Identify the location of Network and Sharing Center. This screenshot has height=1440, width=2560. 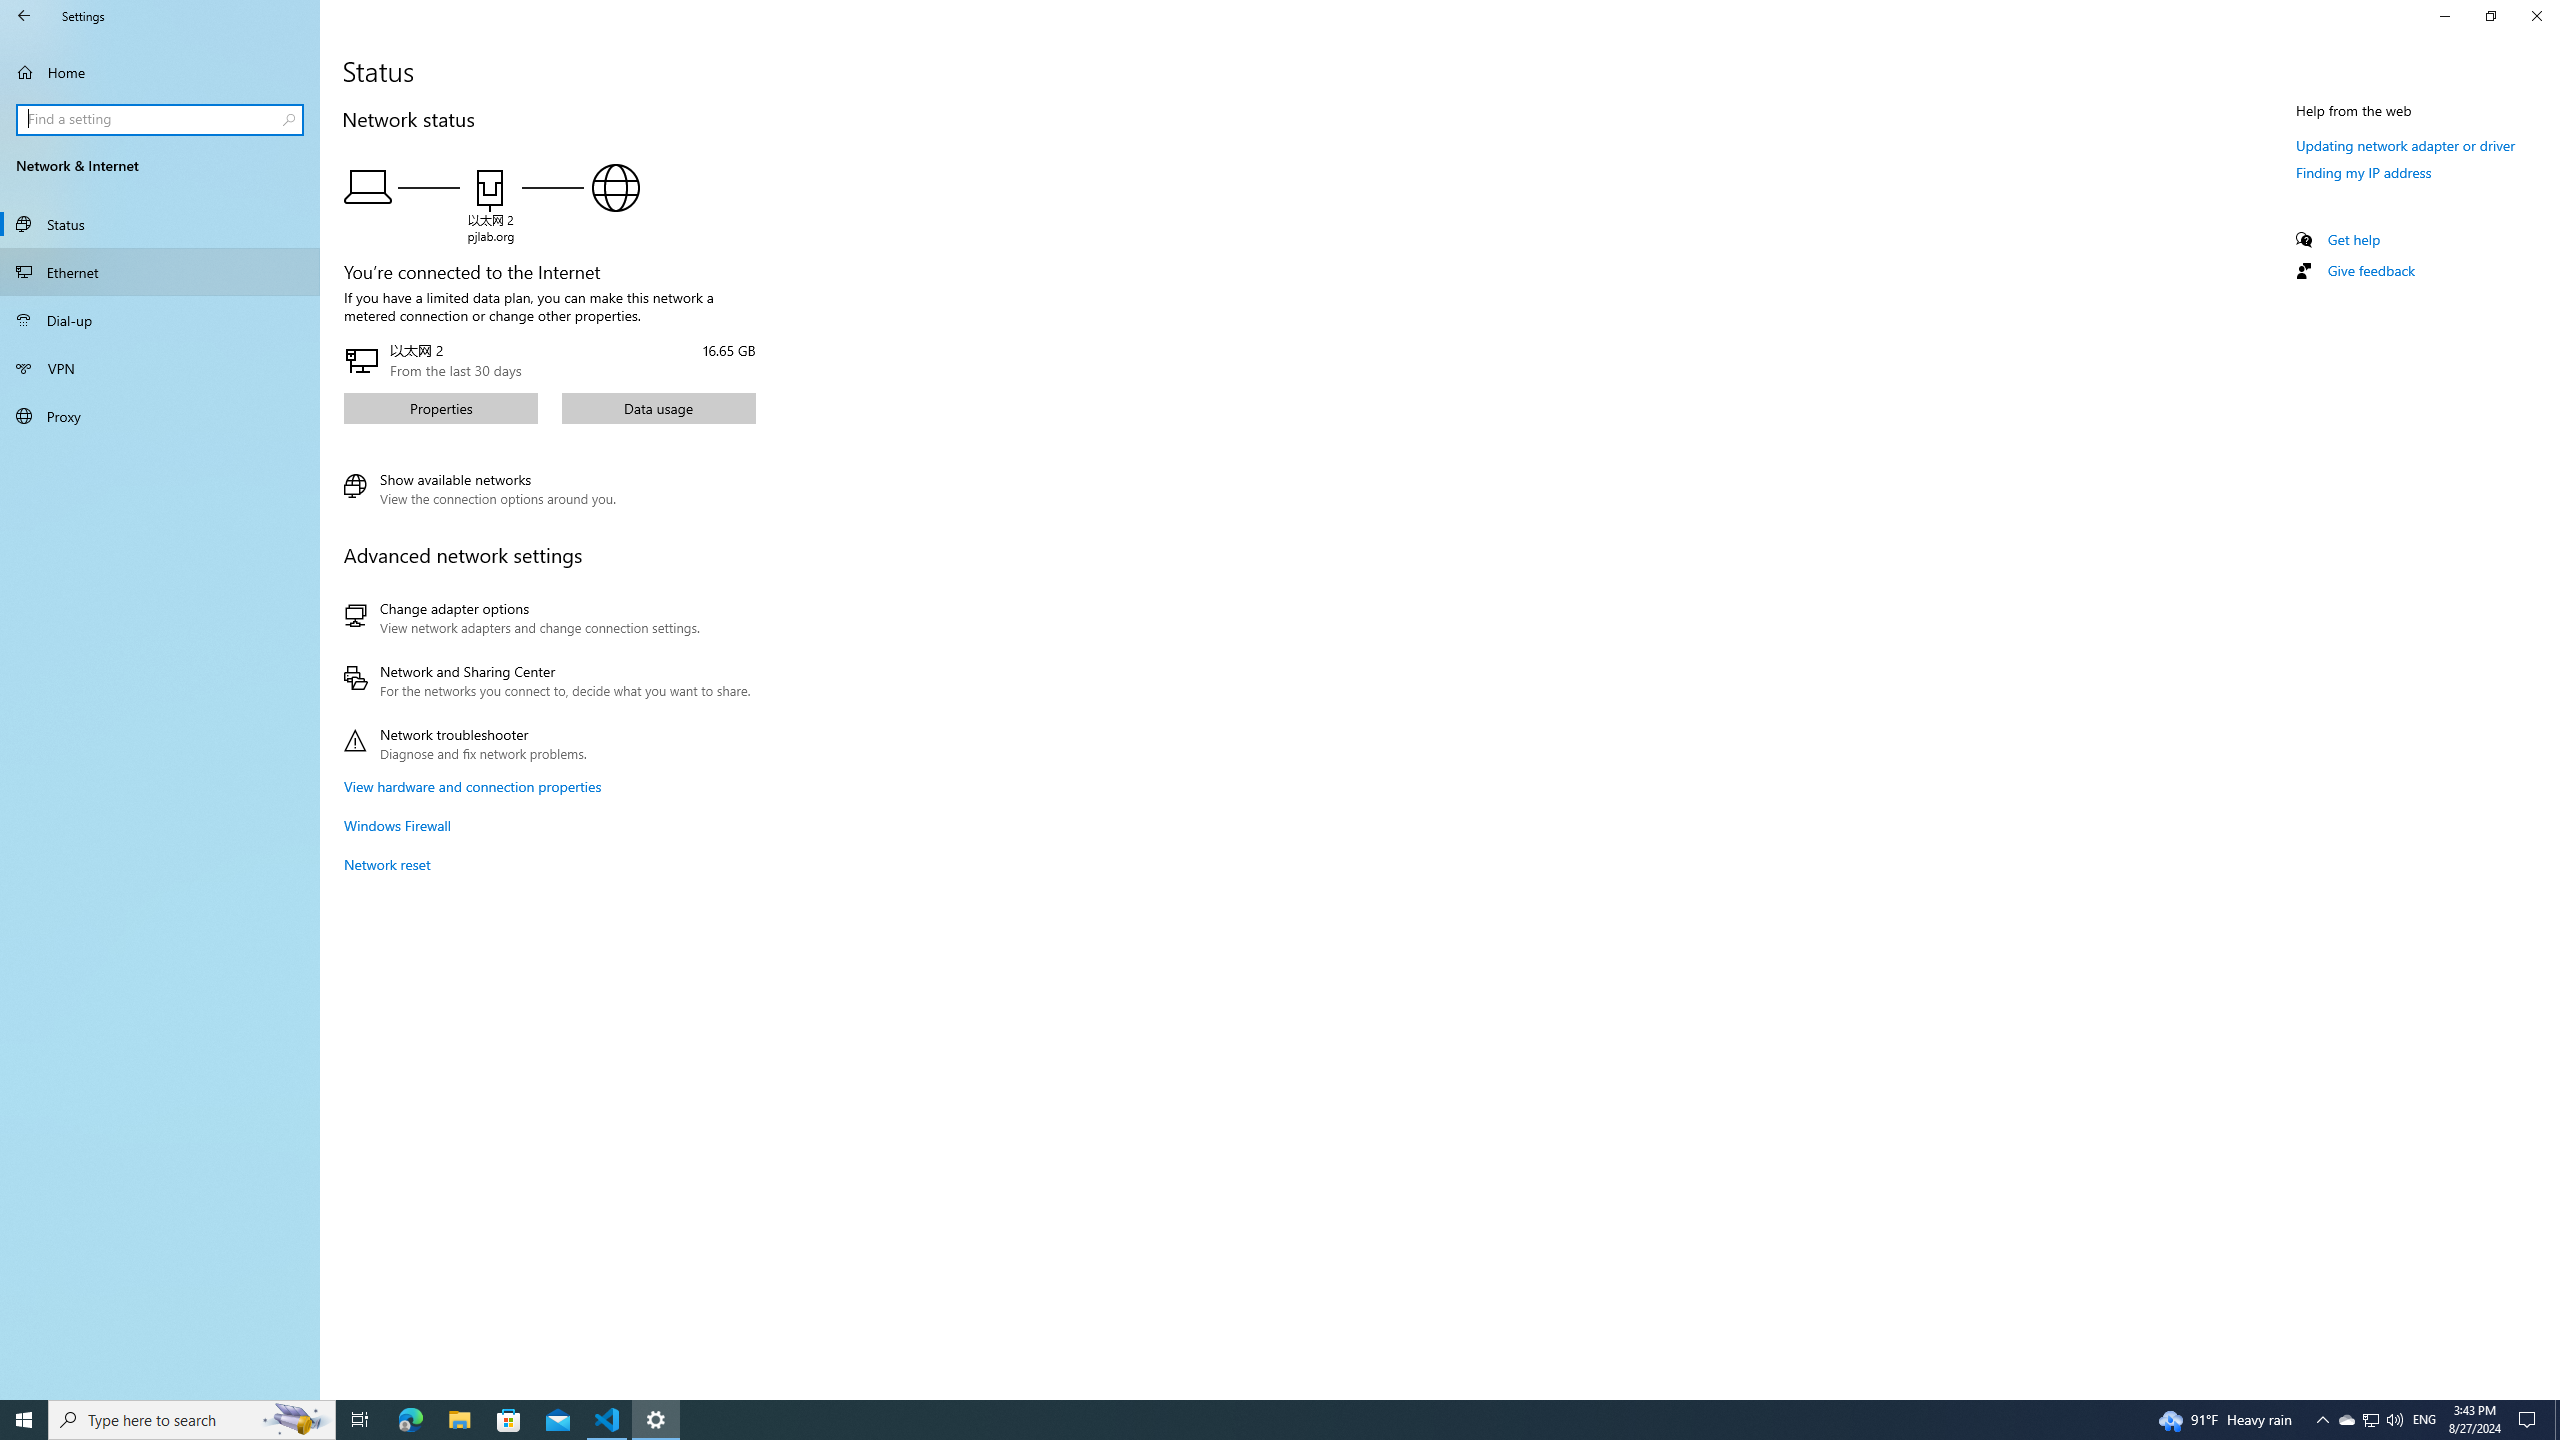
(547, 680).